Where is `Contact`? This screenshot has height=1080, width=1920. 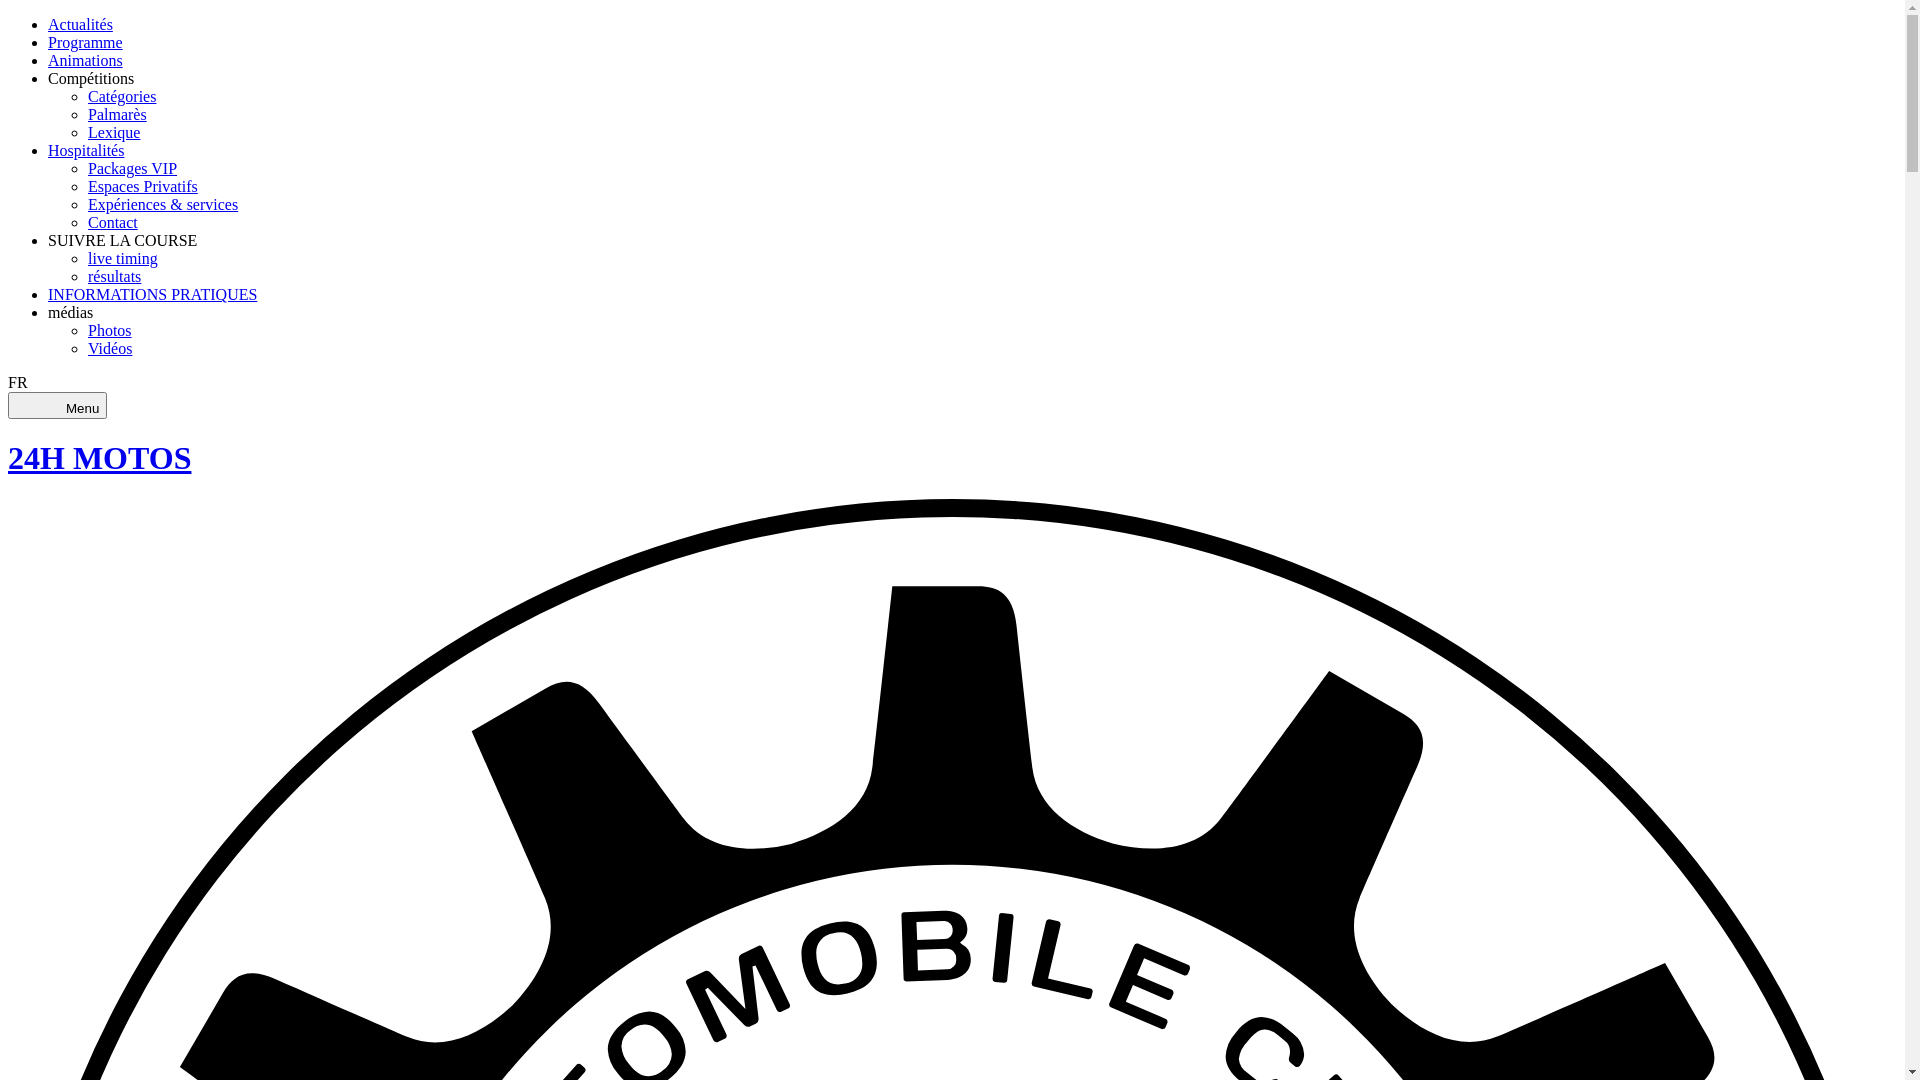 Contact is located at coordinates (113, 222).